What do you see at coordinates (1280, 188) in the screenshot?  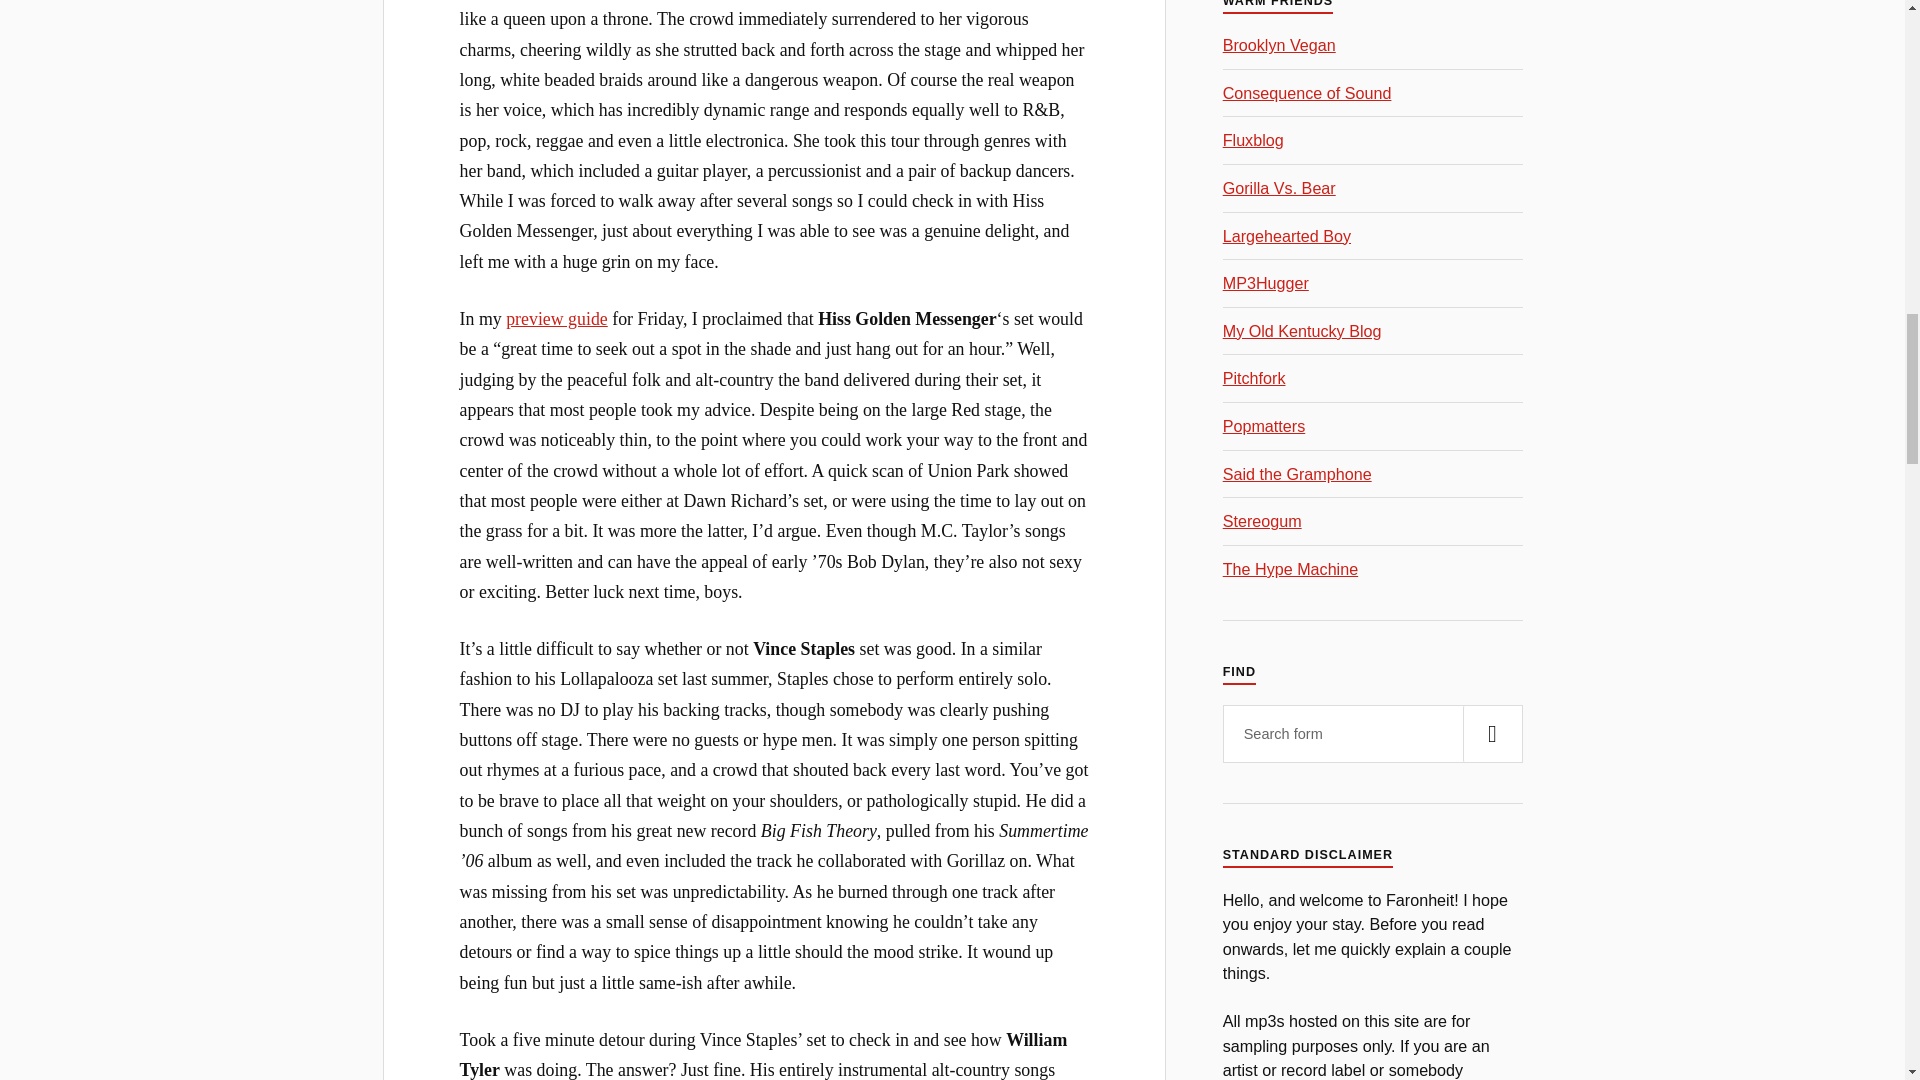 I see `The bear would totally win` at bounding box center [1280, 188].